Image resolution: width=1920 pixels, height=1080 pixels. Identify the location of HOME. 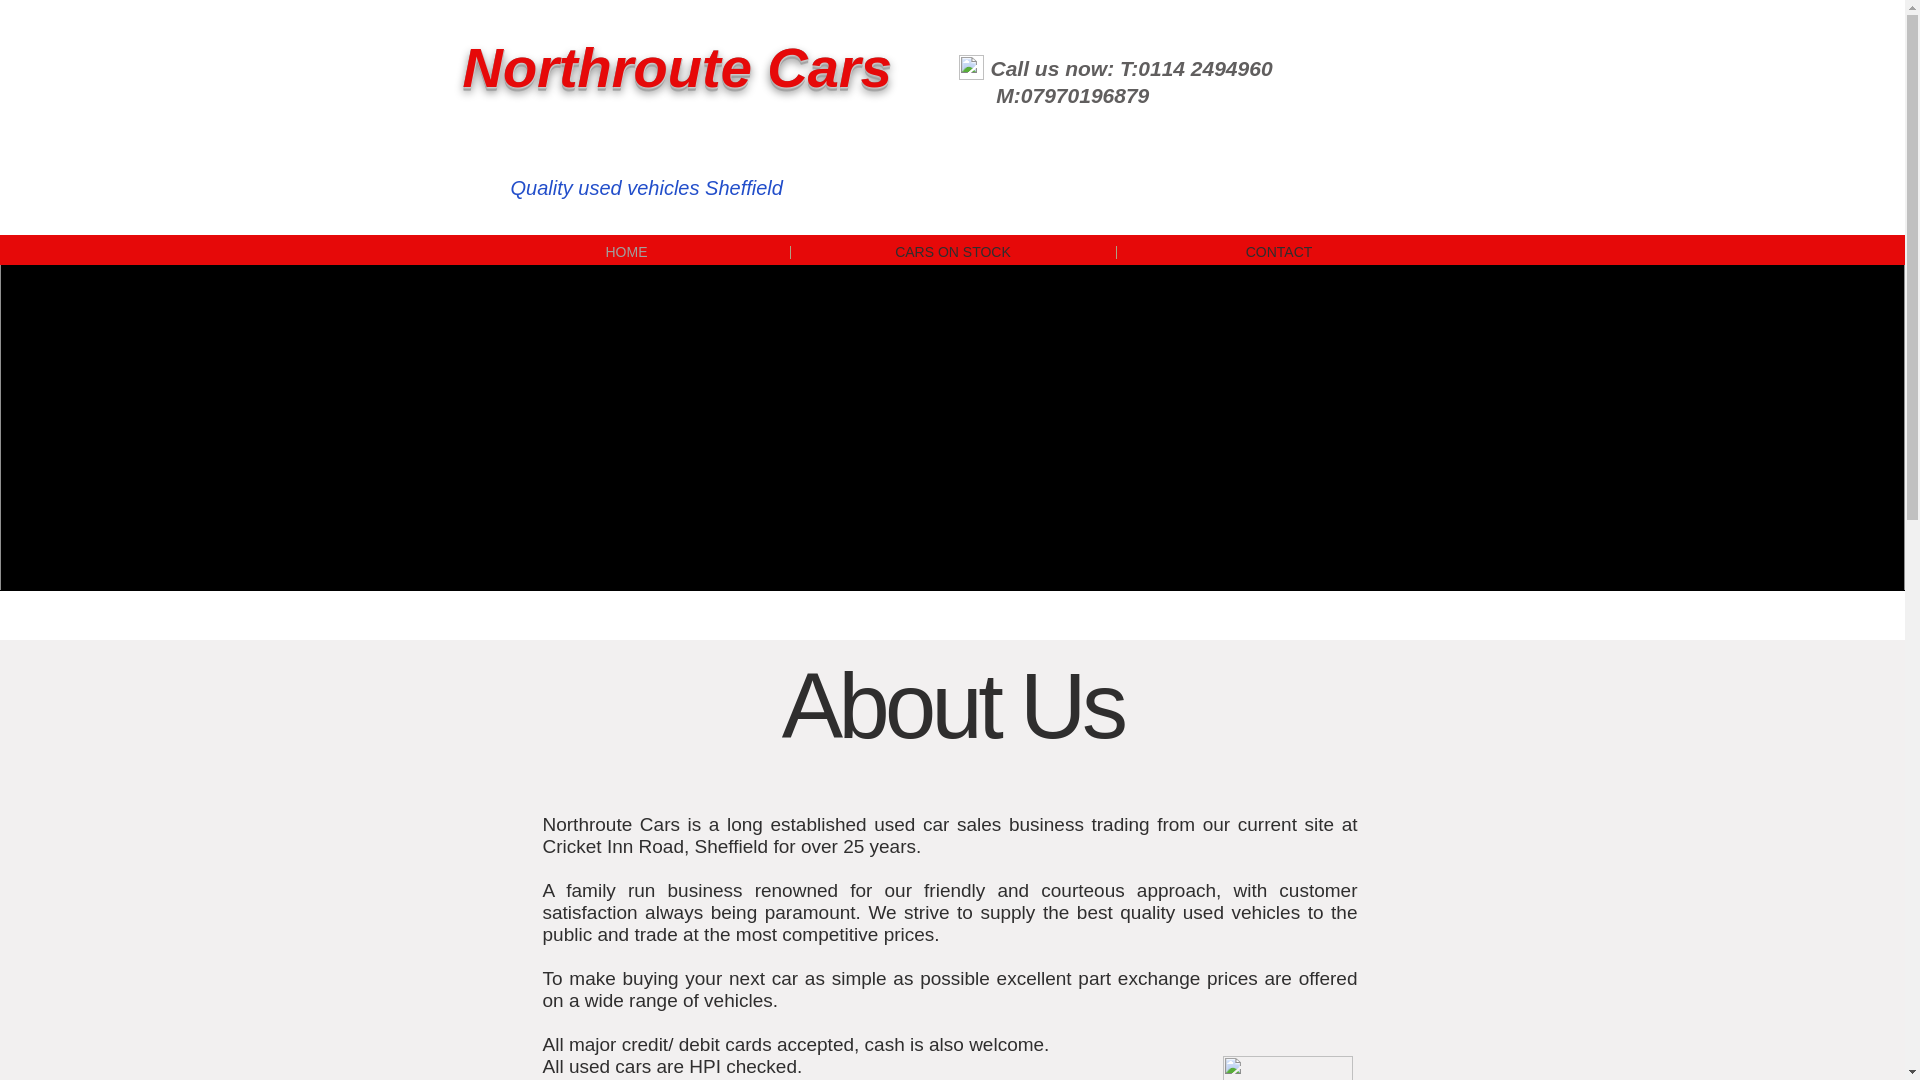
(626, 252).